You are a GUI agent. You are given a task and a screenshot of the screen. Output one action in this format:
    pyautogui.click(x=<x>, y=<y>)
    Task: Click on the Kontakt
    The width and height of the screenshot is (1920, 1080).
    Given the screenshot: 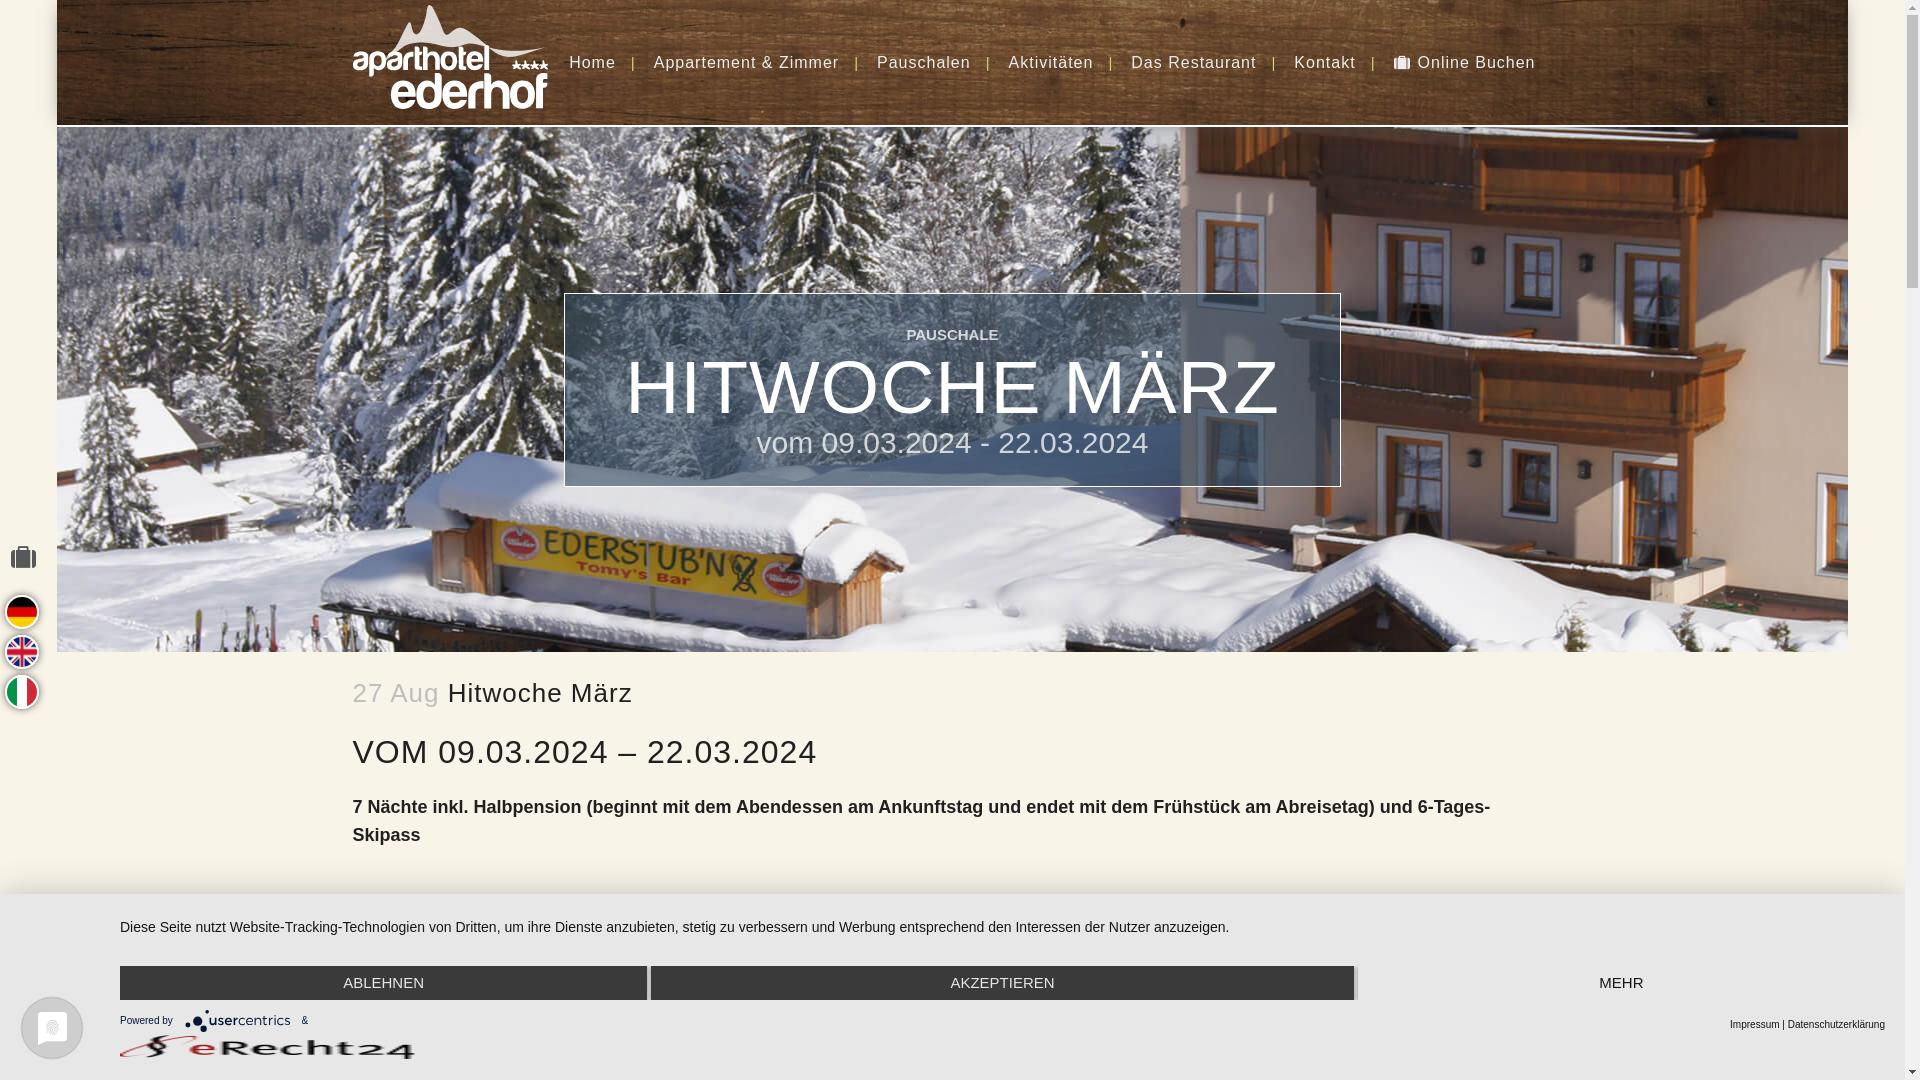 What is the action you would take?
    pyautogui.click(x=1324, y=62)
    